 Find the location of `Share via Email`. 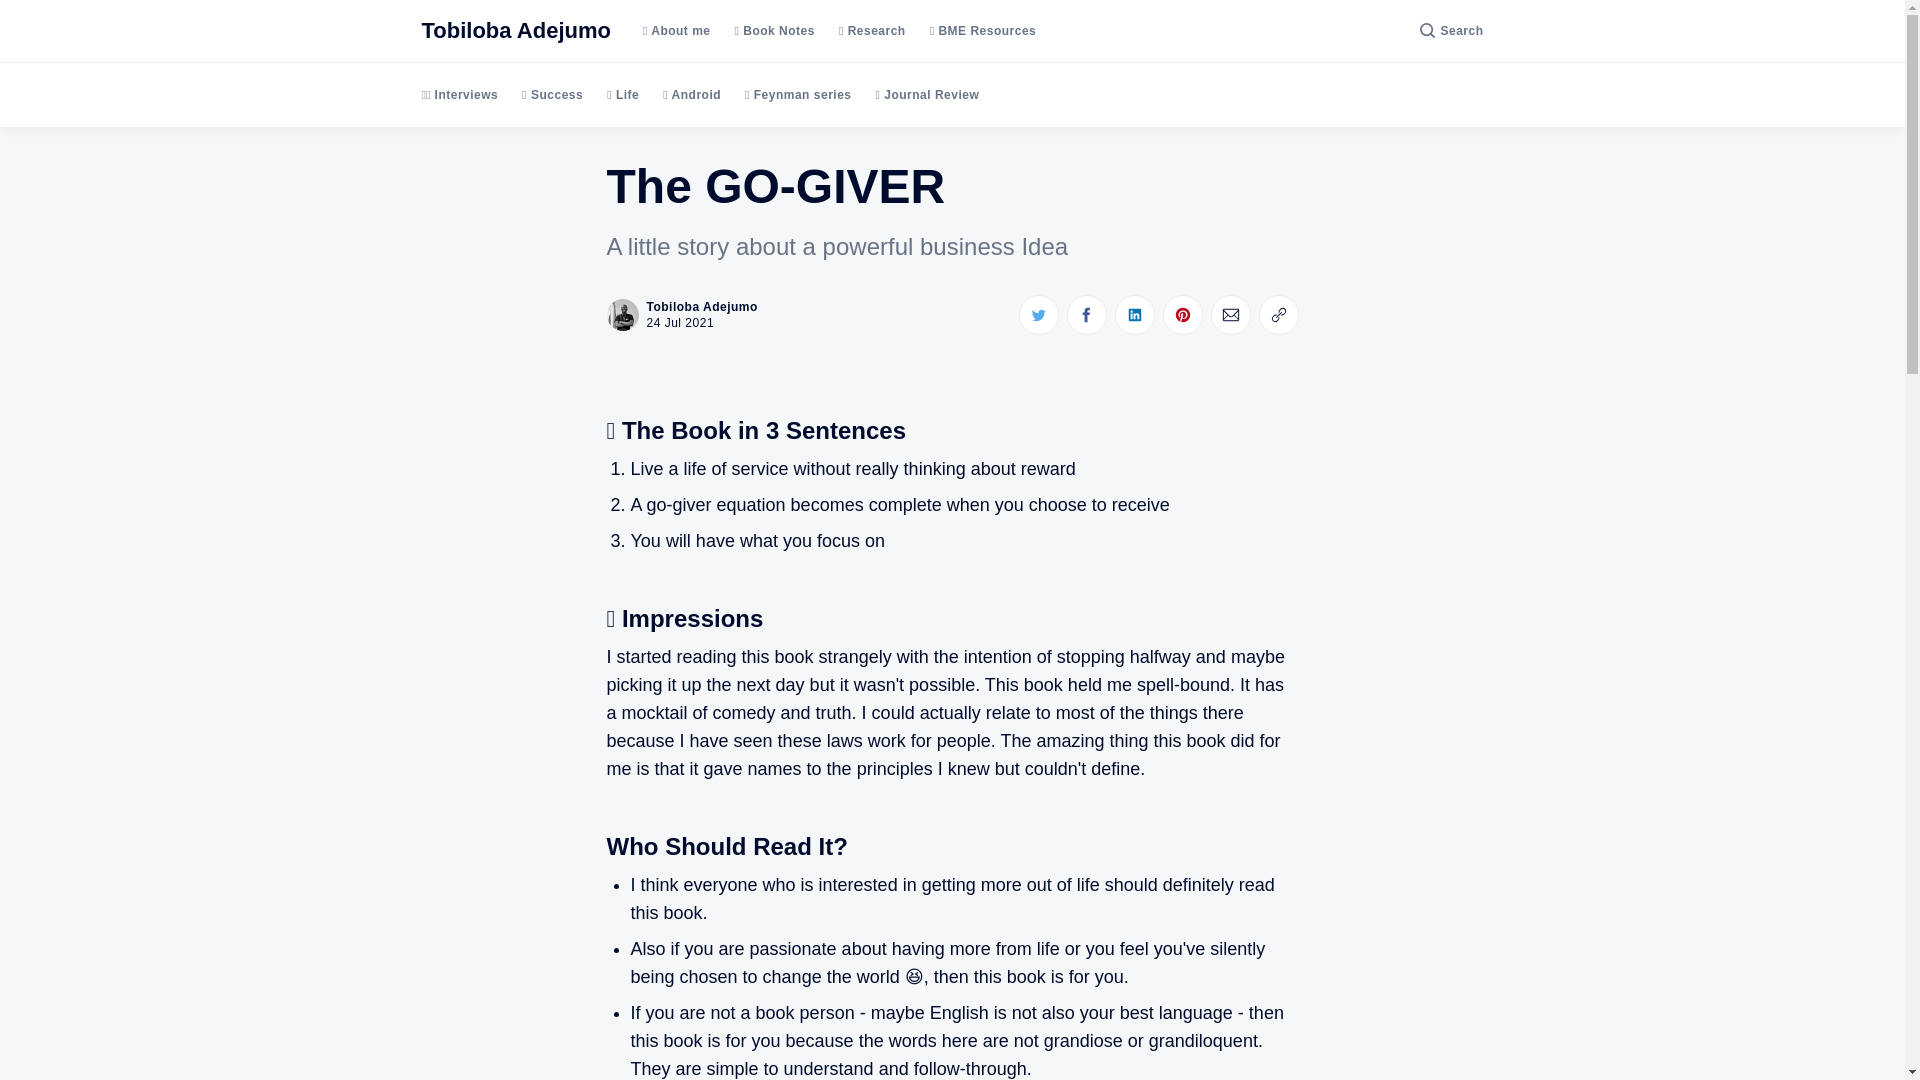

Share via Email is located at coordinates (1085, 314).